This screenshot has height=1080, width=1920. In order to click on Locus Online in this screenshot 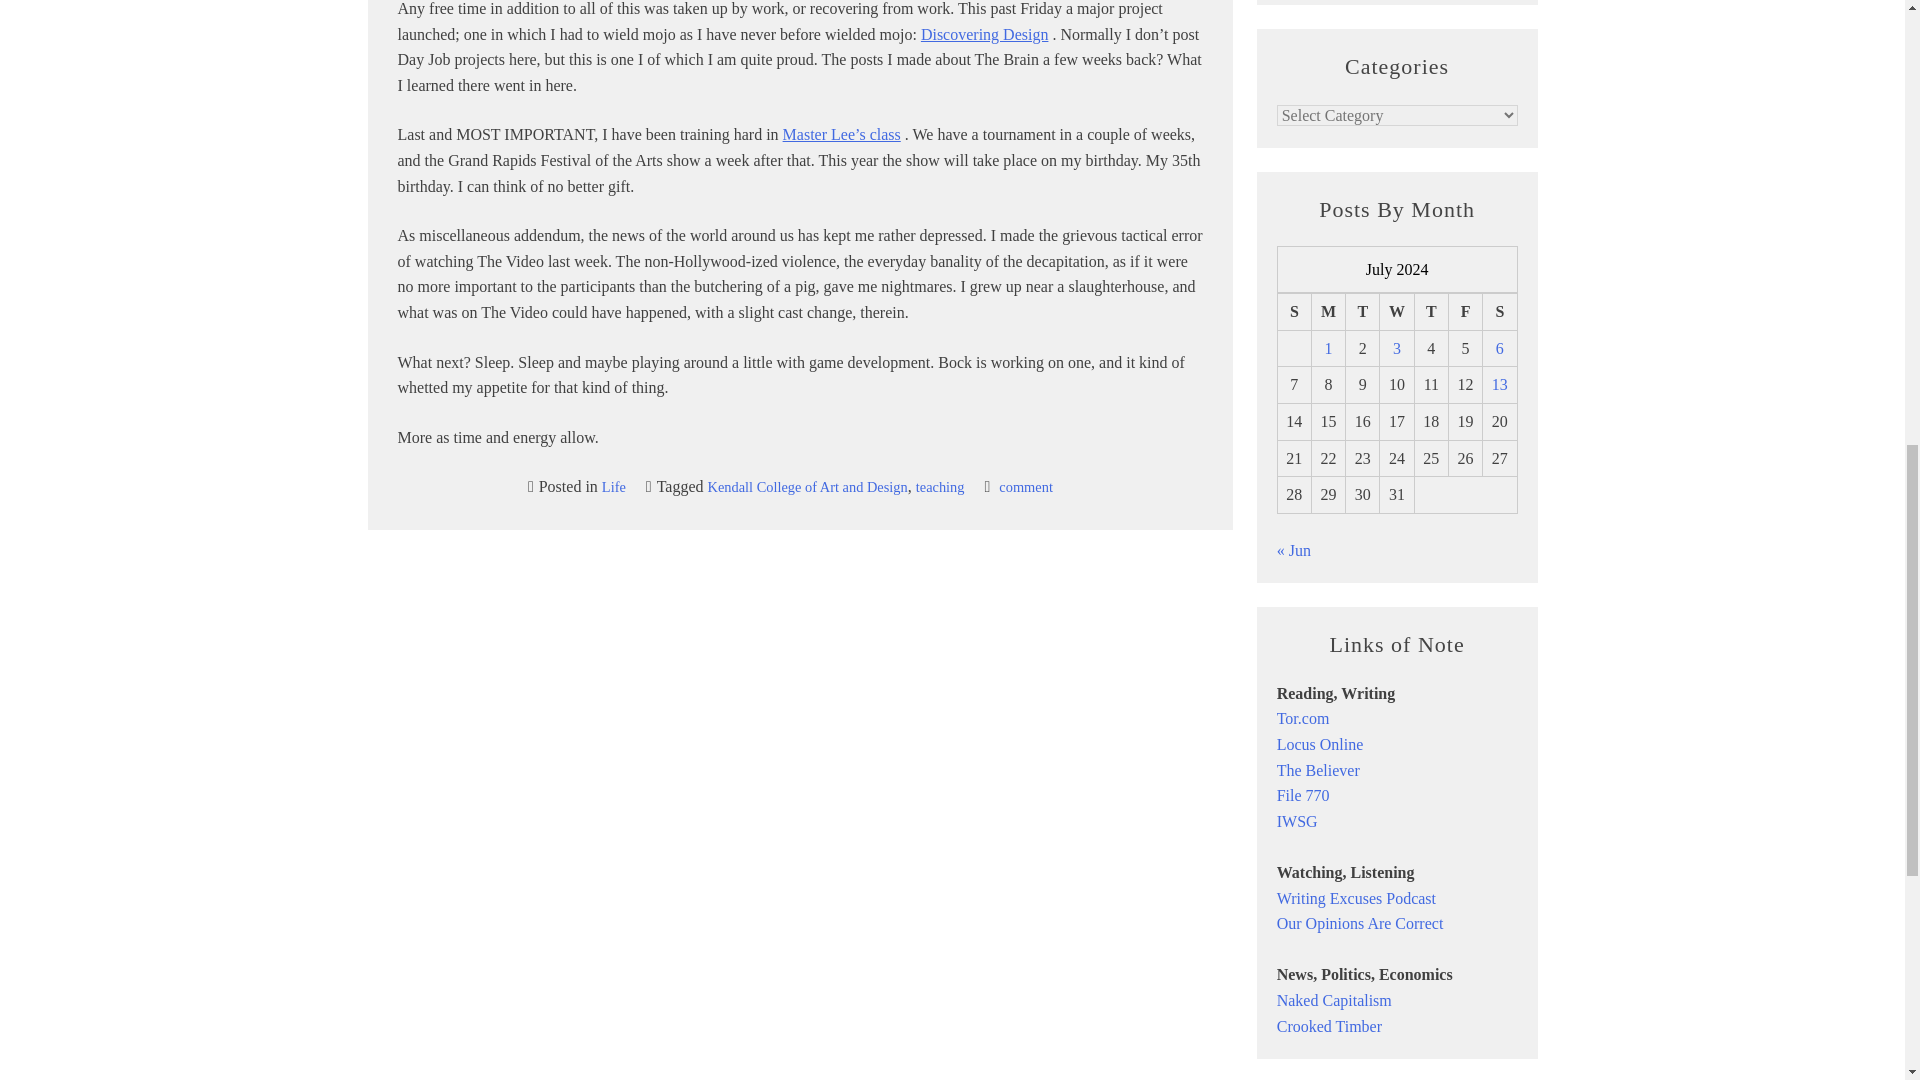, I will do `click(1320, 744)`.